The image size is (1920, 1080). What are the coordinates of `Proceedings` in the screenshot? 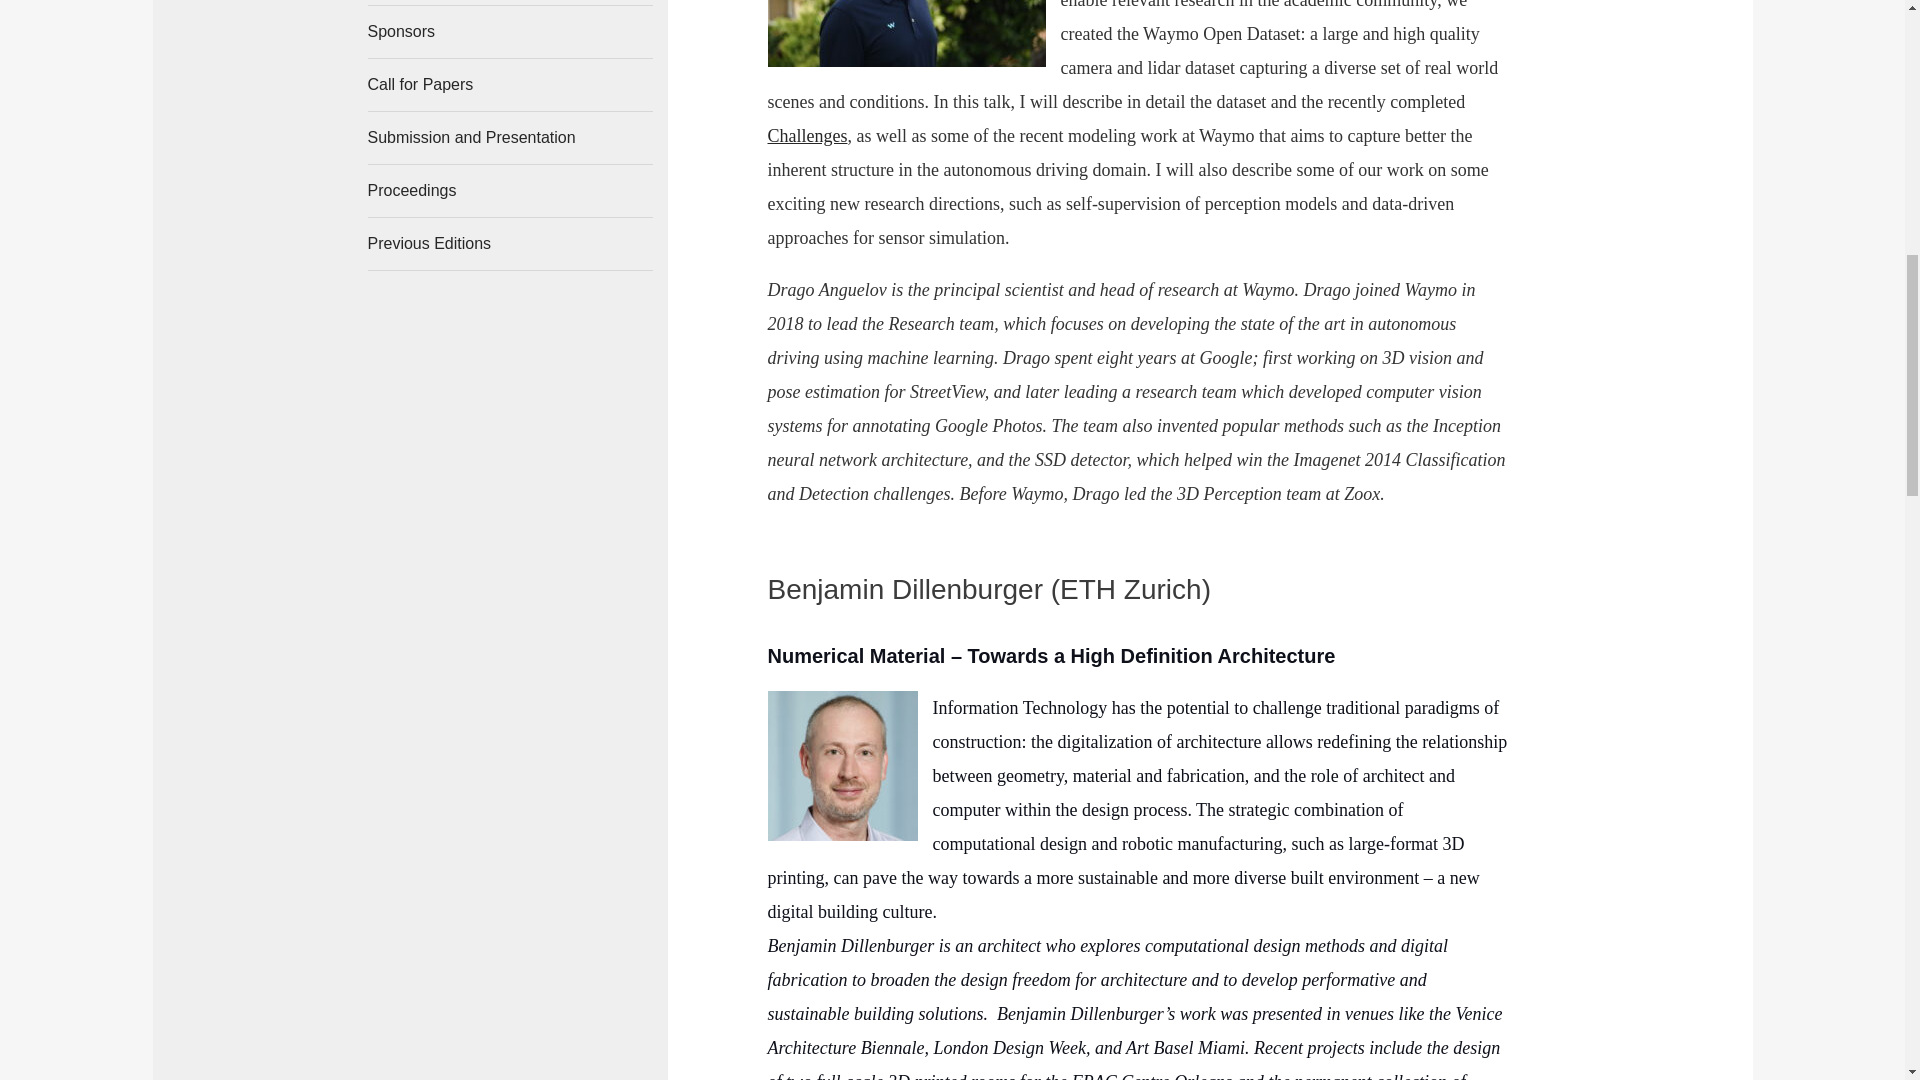 It's located at (510, 191).